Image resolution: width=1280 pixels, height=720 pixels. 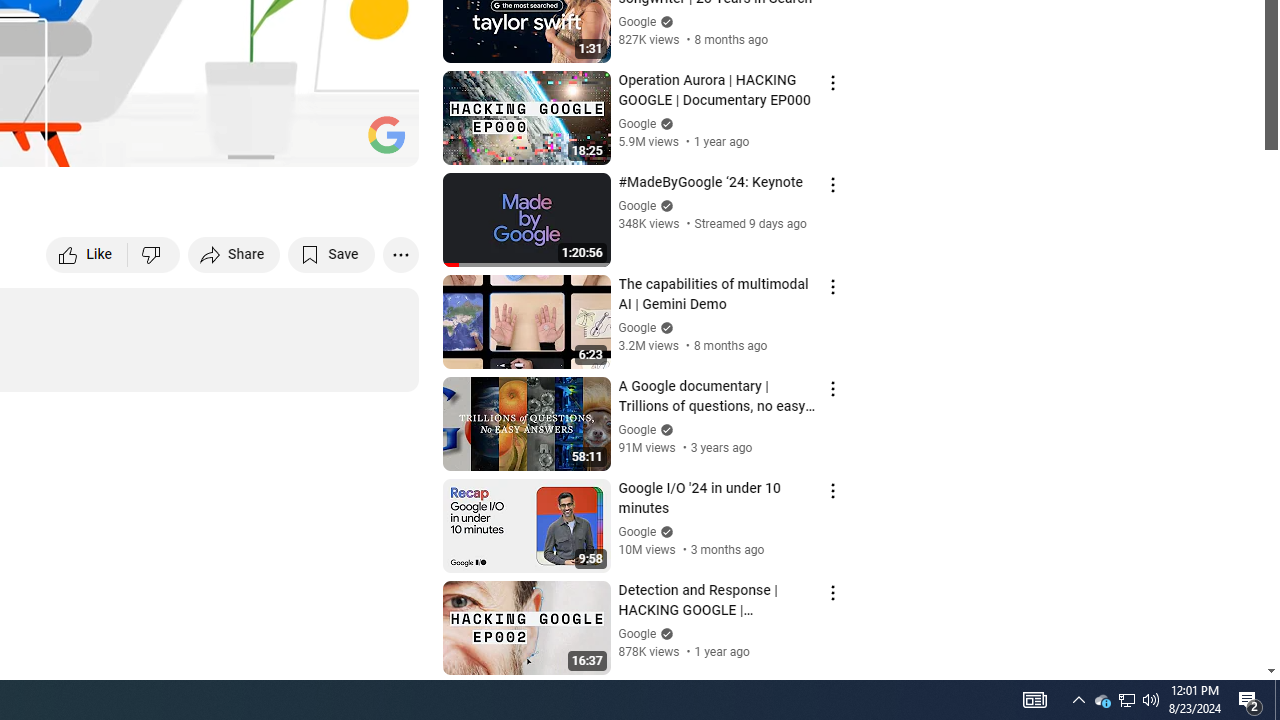 I want to click on Miniplayer (i), so click(x=286, y=142).